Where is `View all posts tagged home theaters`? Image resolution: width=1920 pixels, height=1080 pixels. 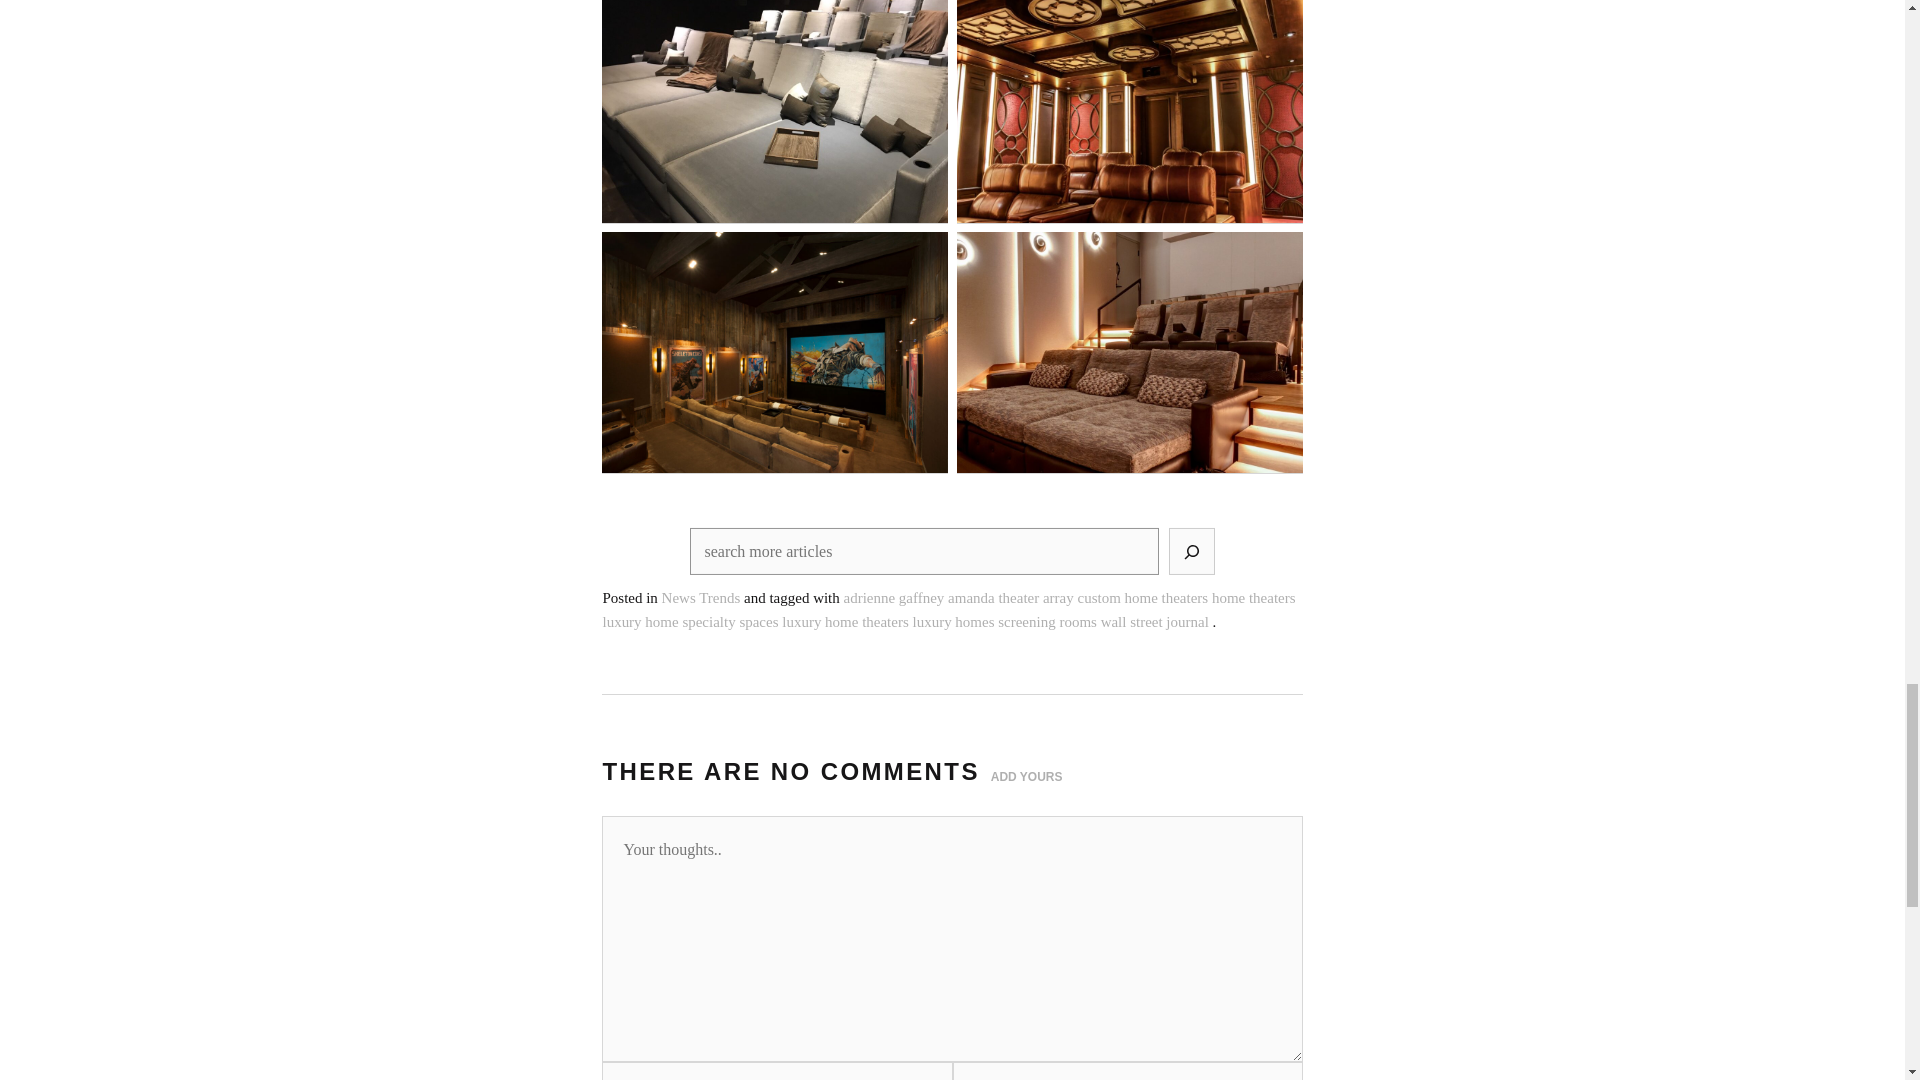 View all posts tagged home theaters is located at coordinates (1254, 597).